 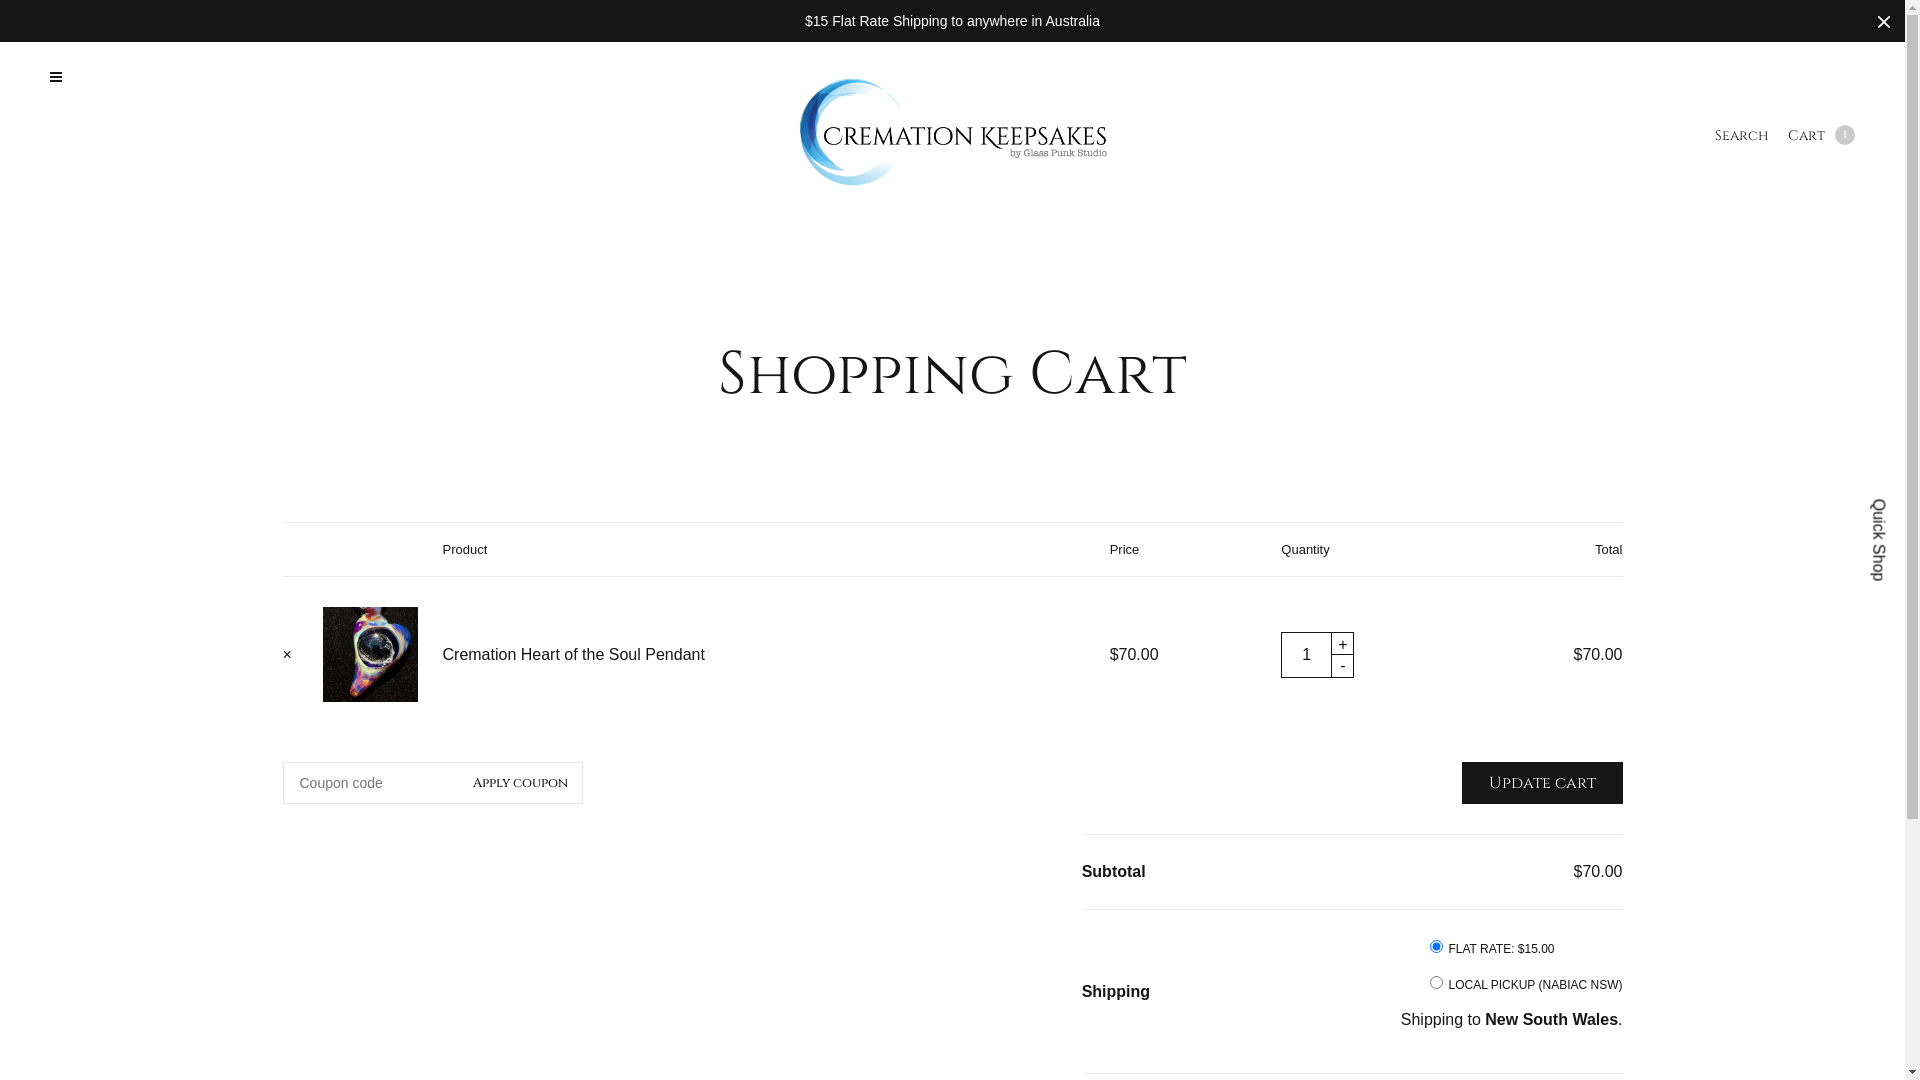 I want to click on Apply coupon, so click(x=520, y=783).